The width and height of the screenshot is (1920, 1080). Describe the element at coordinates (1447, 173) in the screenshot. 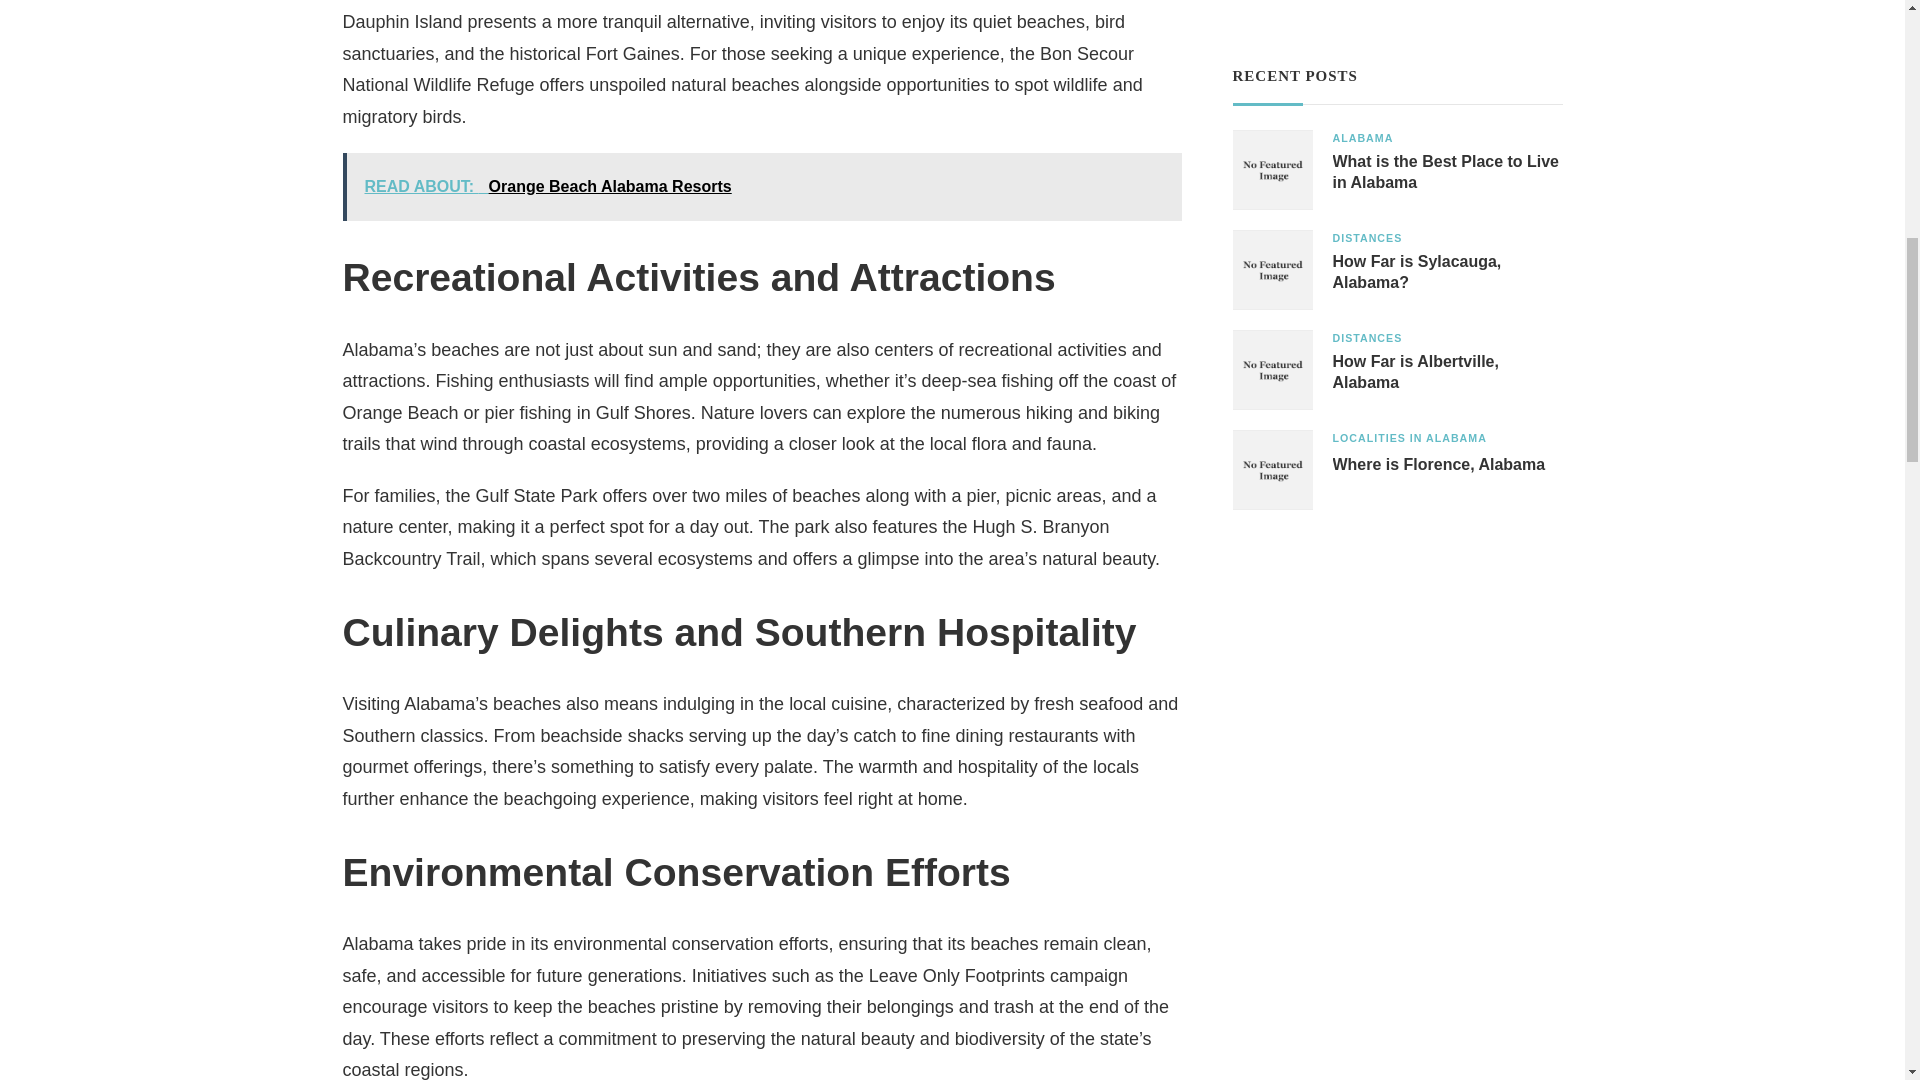

I see `What is the Best Place to Live in Alabama` at that location.